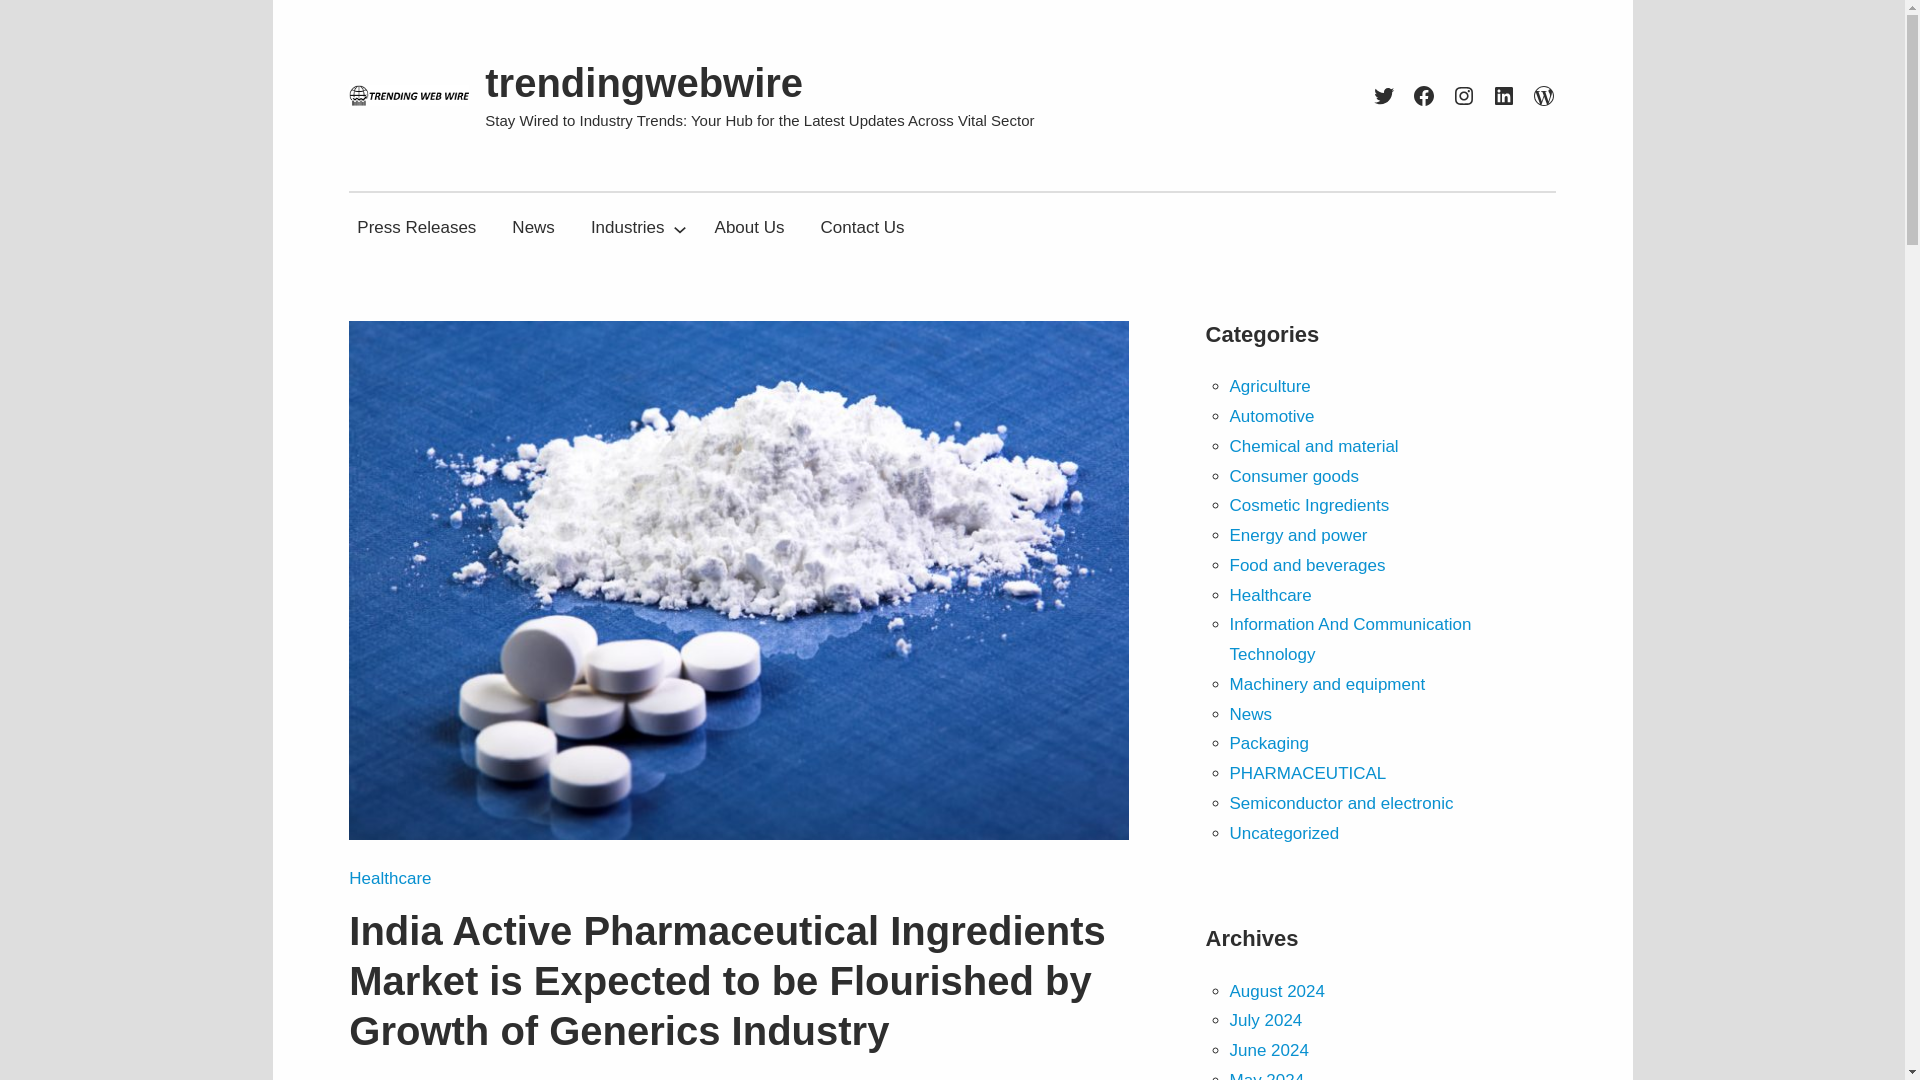 This screenshot has height=1080, width=1920. What do you see at coordinates (862, 228) in the screenshot?
I see `Contact Us` at bounding box center [862, 228].